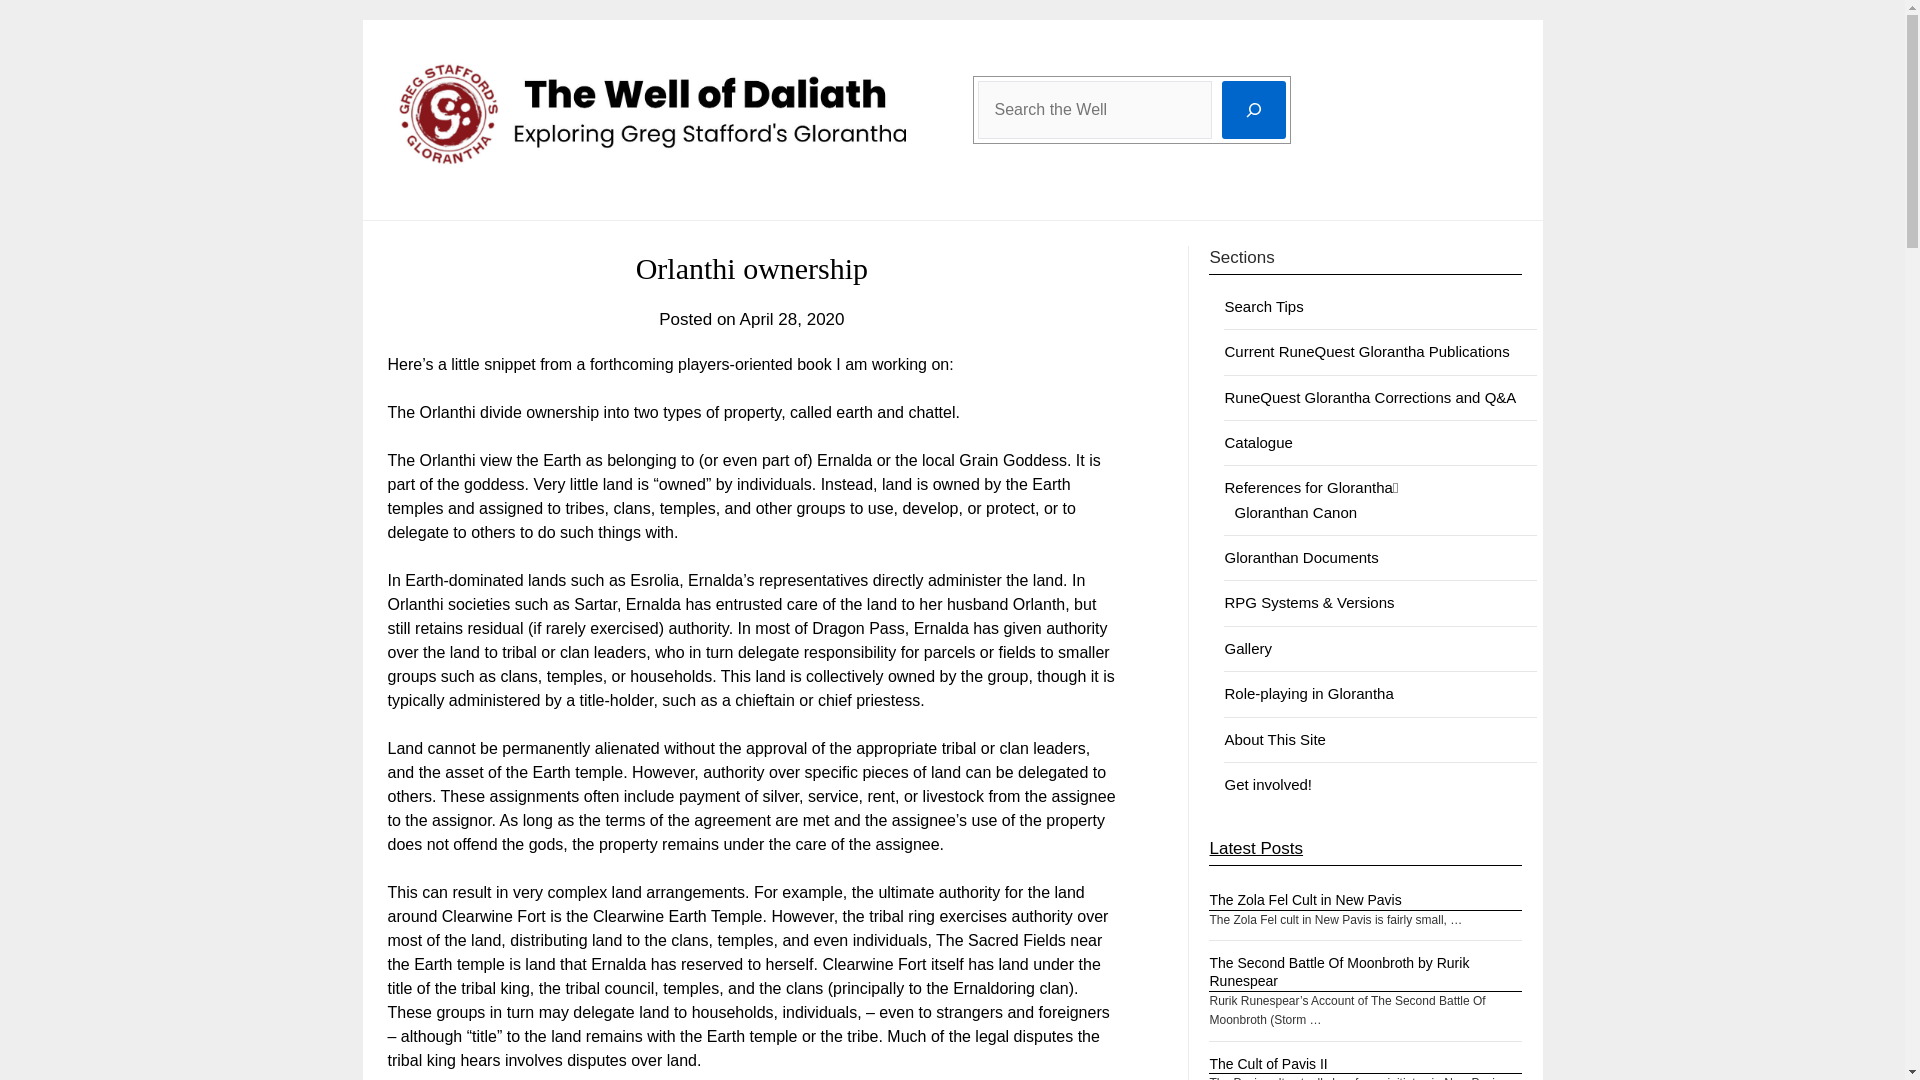  I want to click on The Zola Fel Cult in New Pavis, so click(1305, 900).